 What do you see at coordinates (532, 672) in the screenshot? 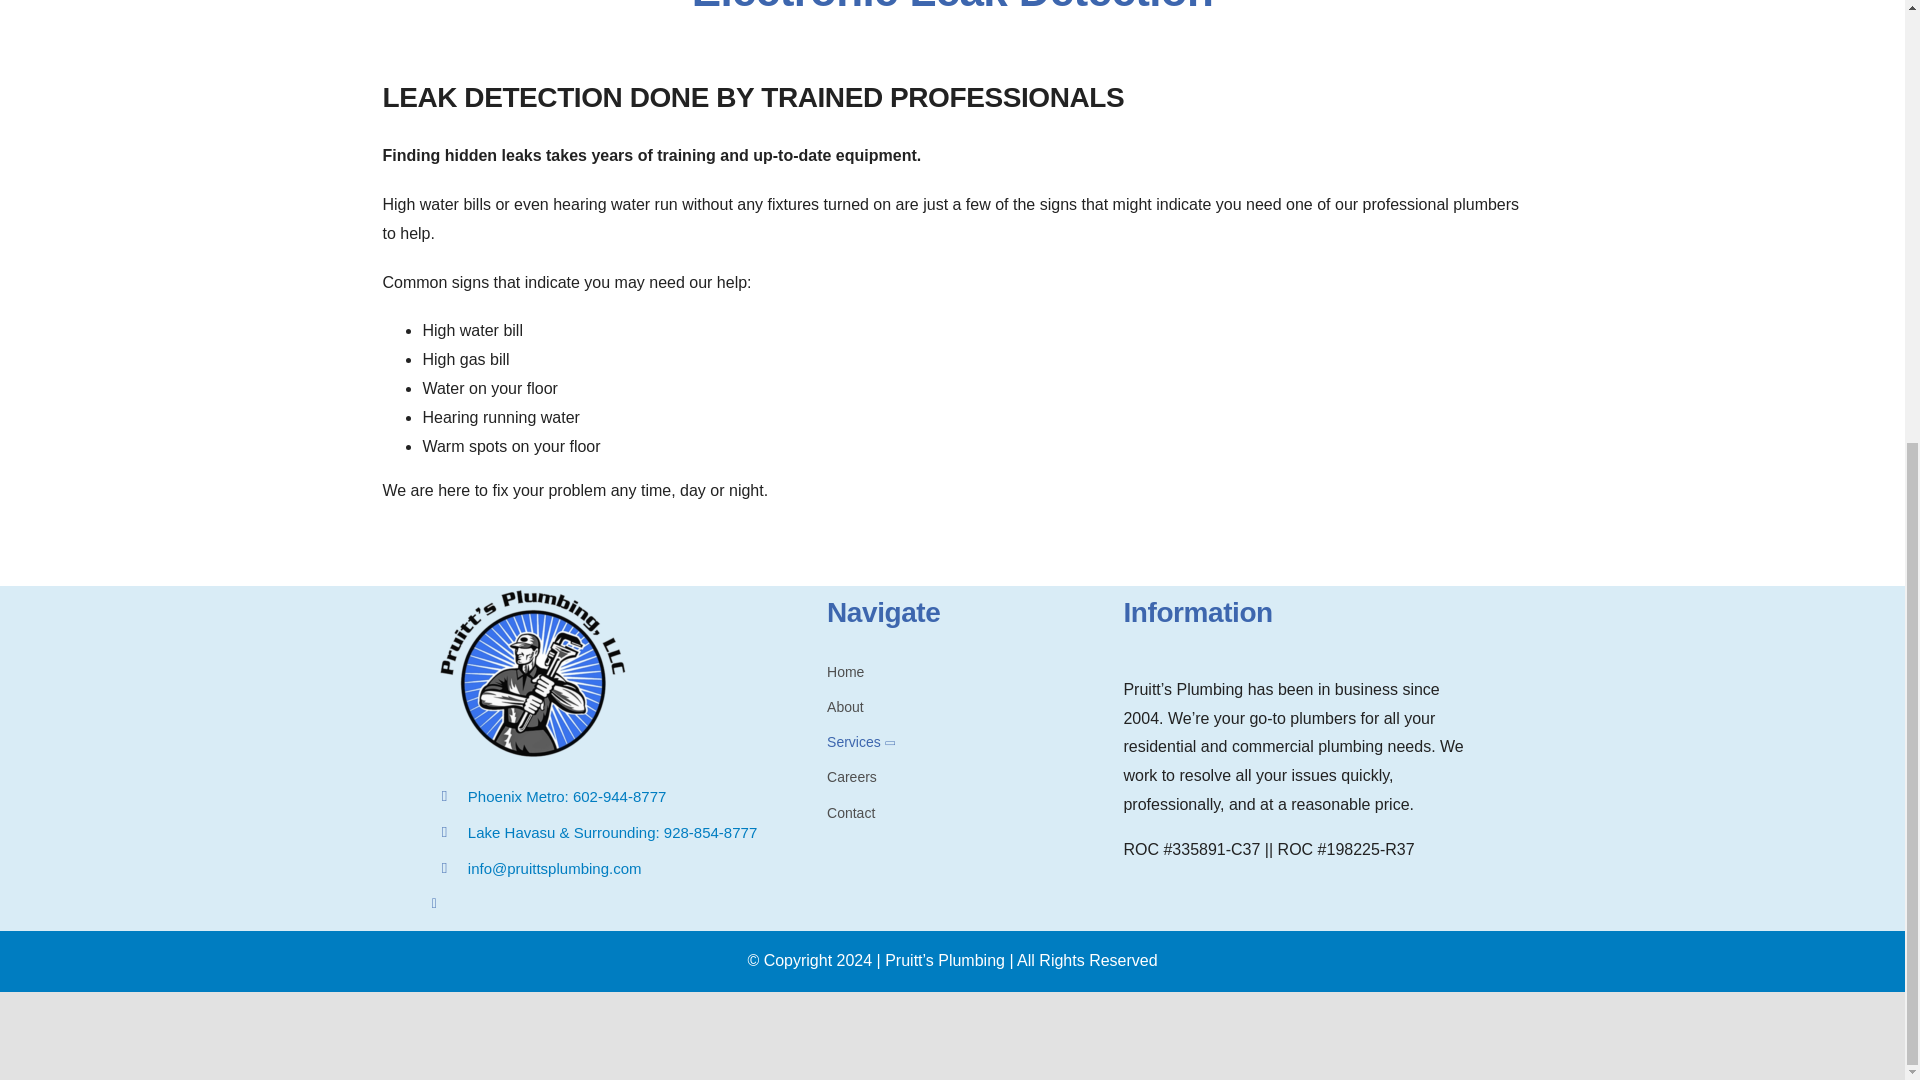
I see `Pruitts Logo no ROC full size copy` at bounding box center [532, 672].